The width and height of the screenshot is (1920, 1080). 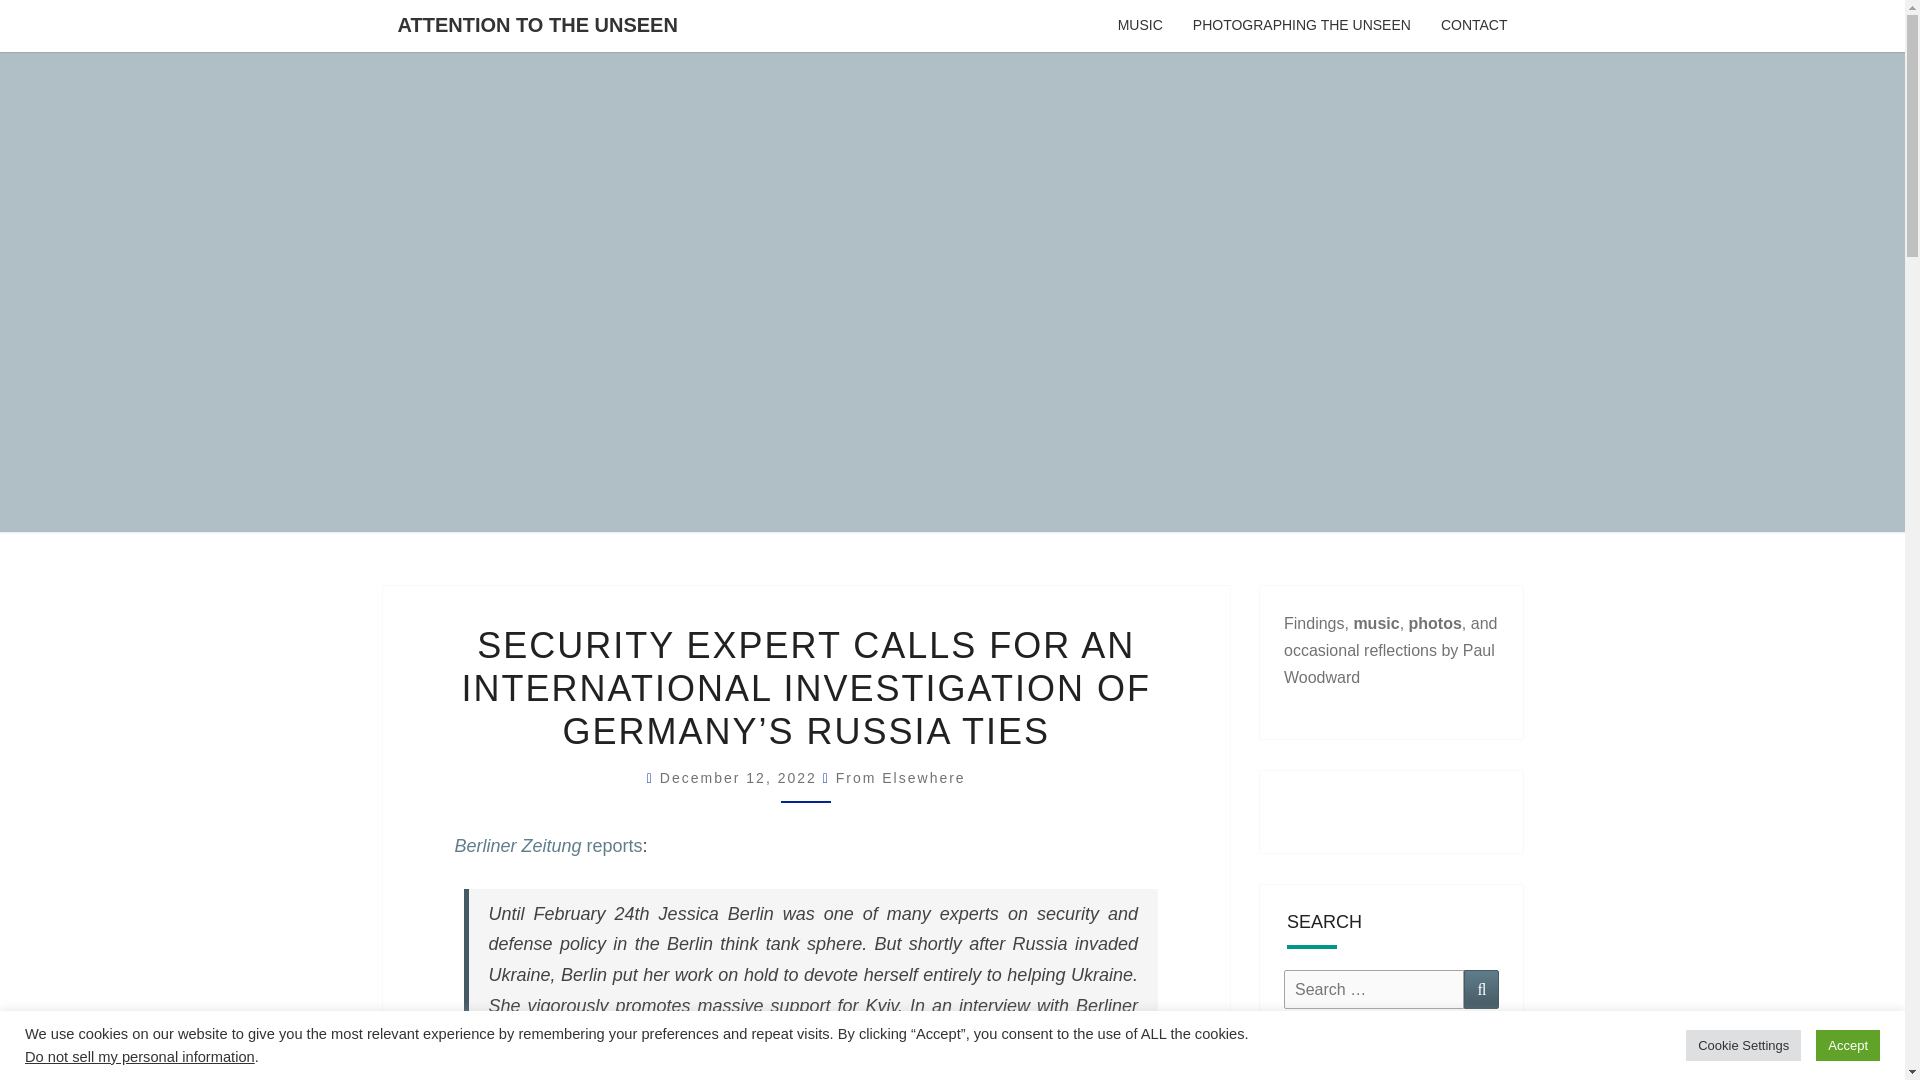 I want to click on From Elsewhere, so click(x=900, y=778).